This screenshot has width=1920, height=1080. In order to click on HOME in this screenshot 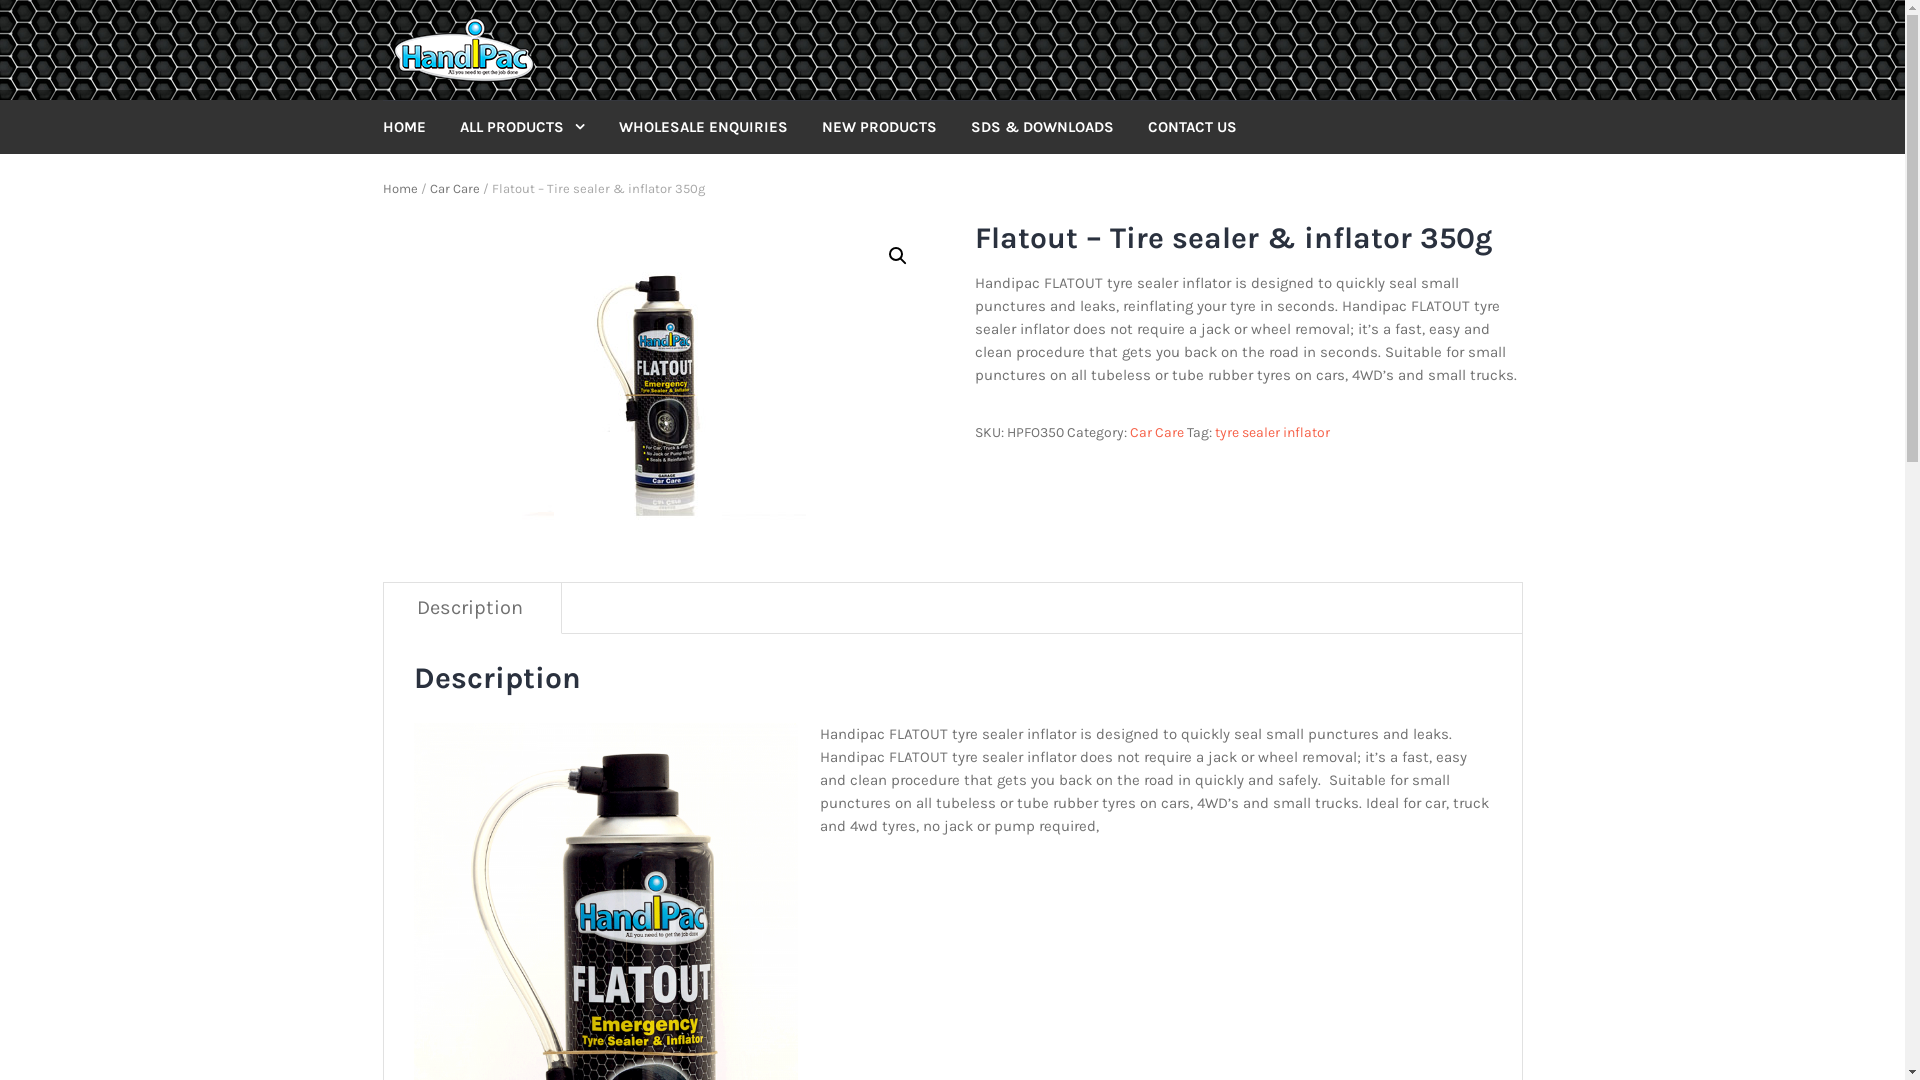, I will do `click(418, 128)`.